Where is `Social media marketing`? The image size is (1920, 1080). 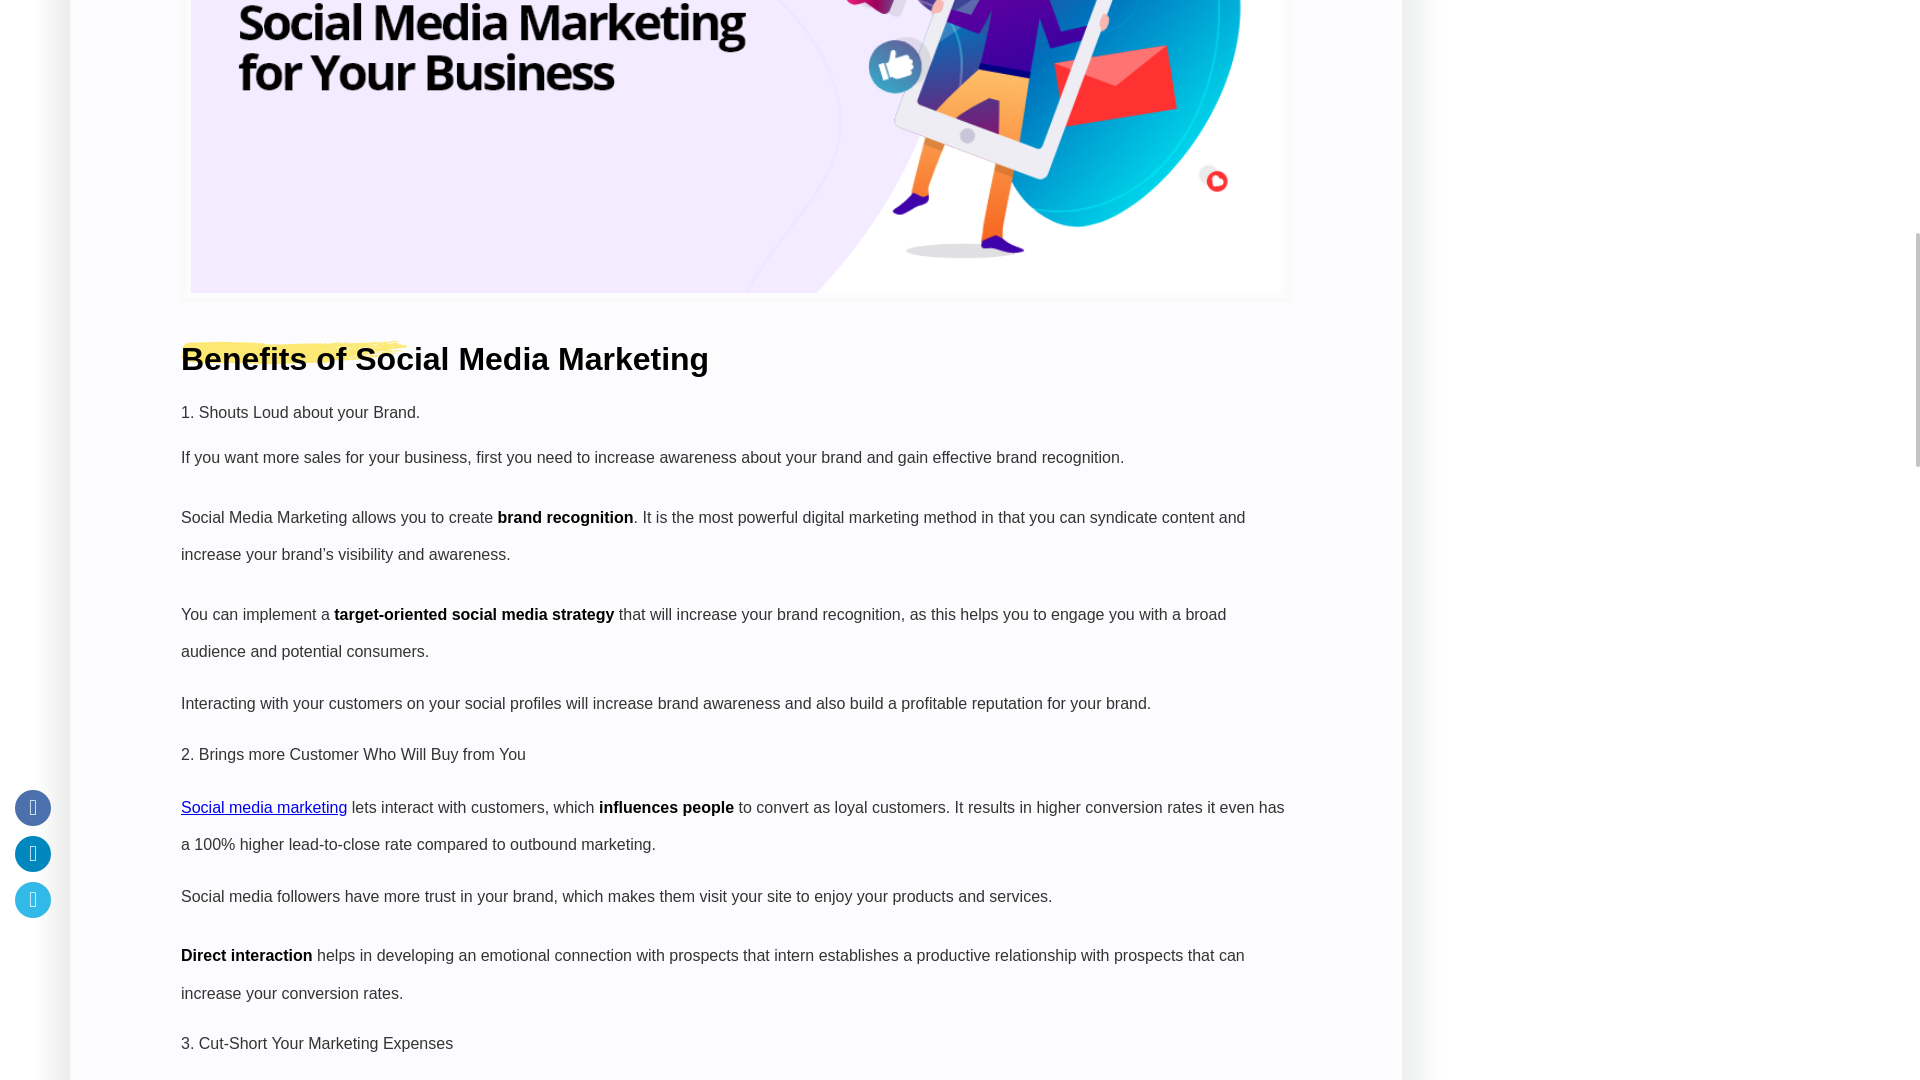
Social media marketing is located at coordinates (264, 806).